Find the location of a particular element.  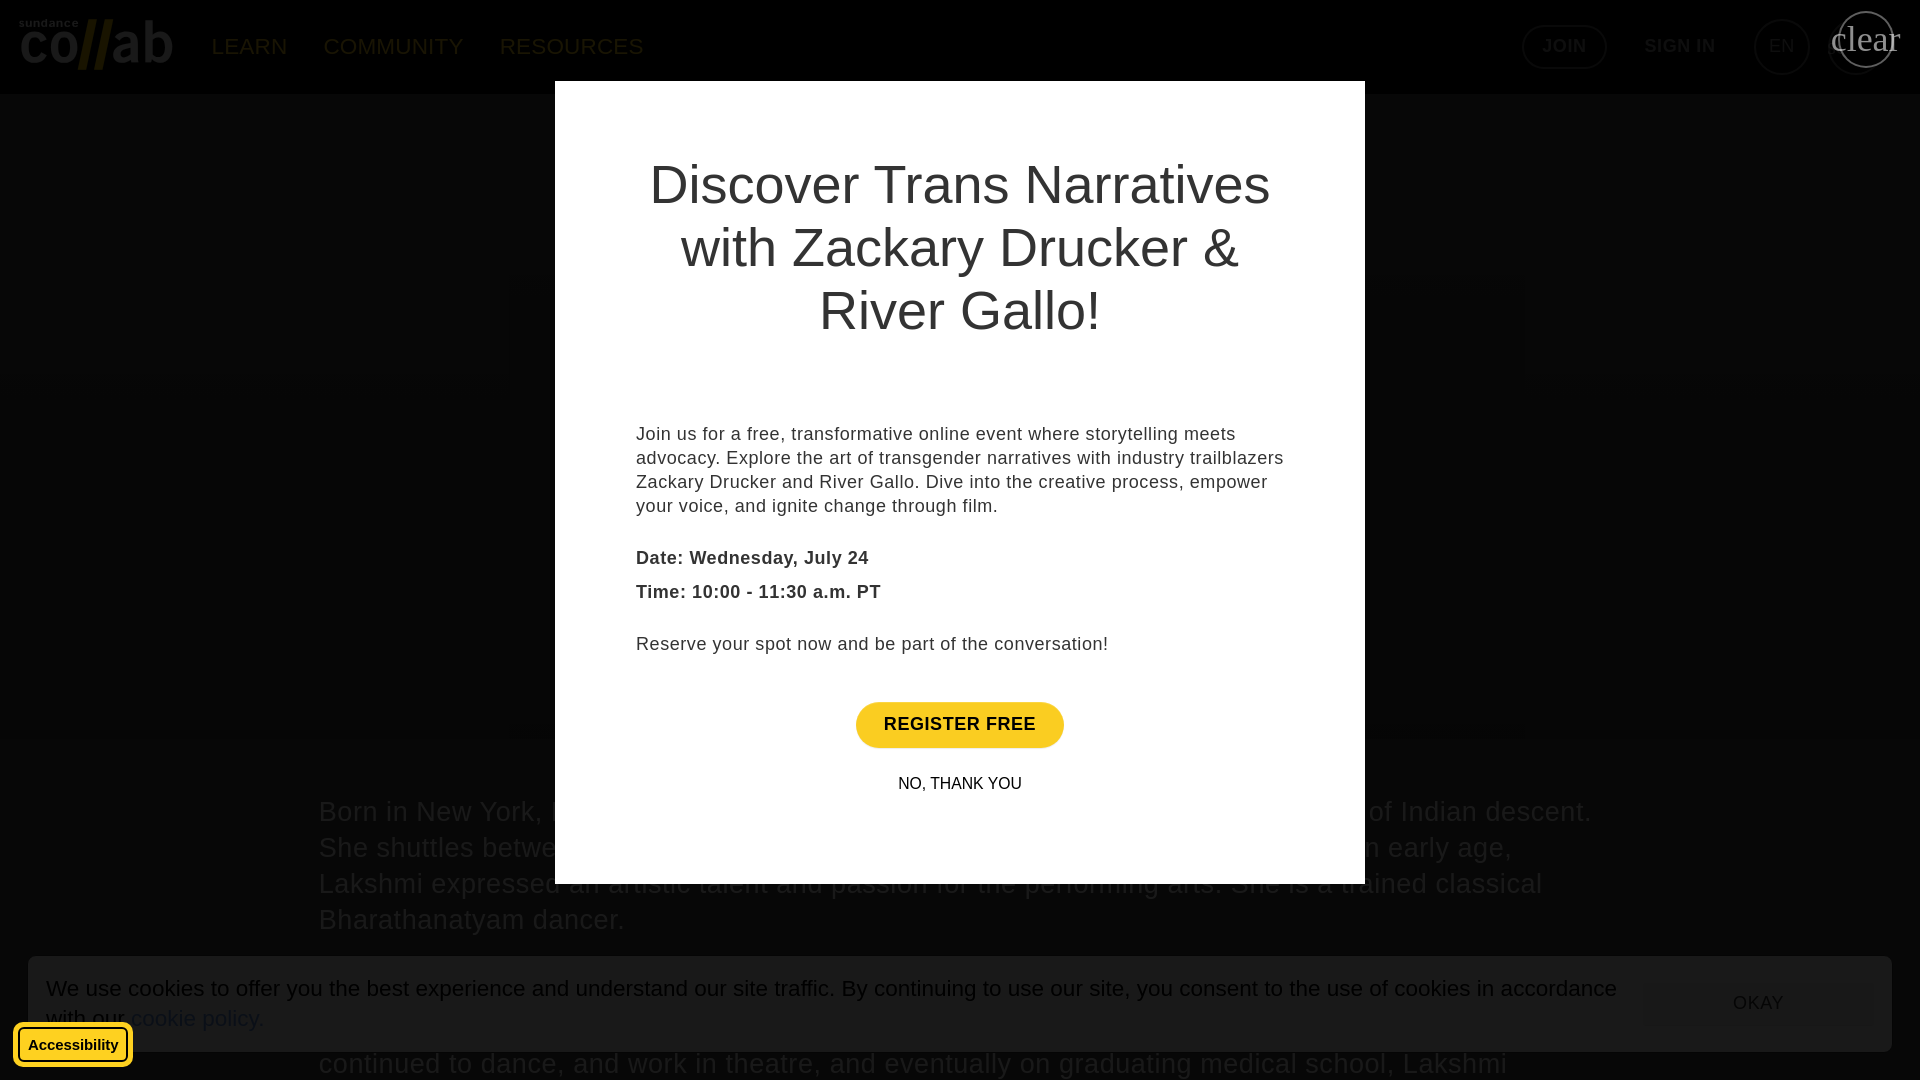

LEARN is located at coordinates (249, 46).